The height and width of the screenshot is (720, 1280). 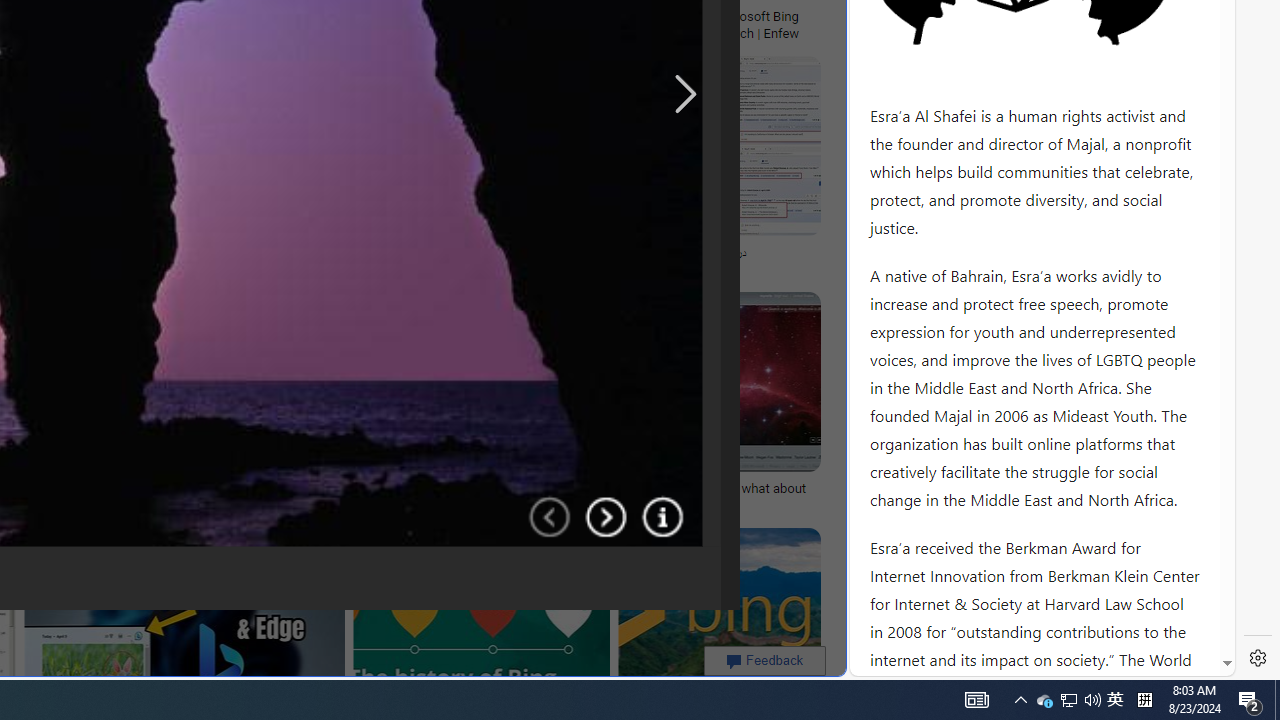 I want to click on Microsoft Bing Search | Enfew, so click(x=763, y=24).